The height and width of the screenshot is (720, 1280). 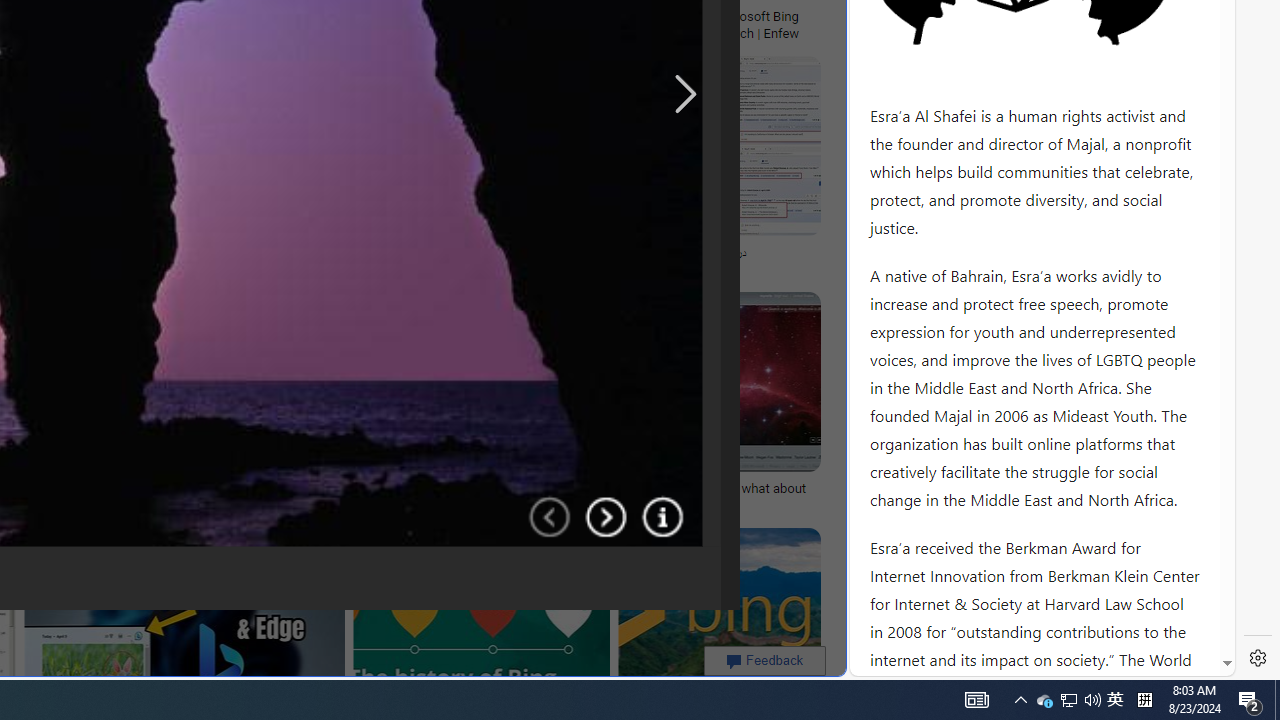 I want to click on Microsoft Bing Search | Enfew, so click(x=763, y=24).